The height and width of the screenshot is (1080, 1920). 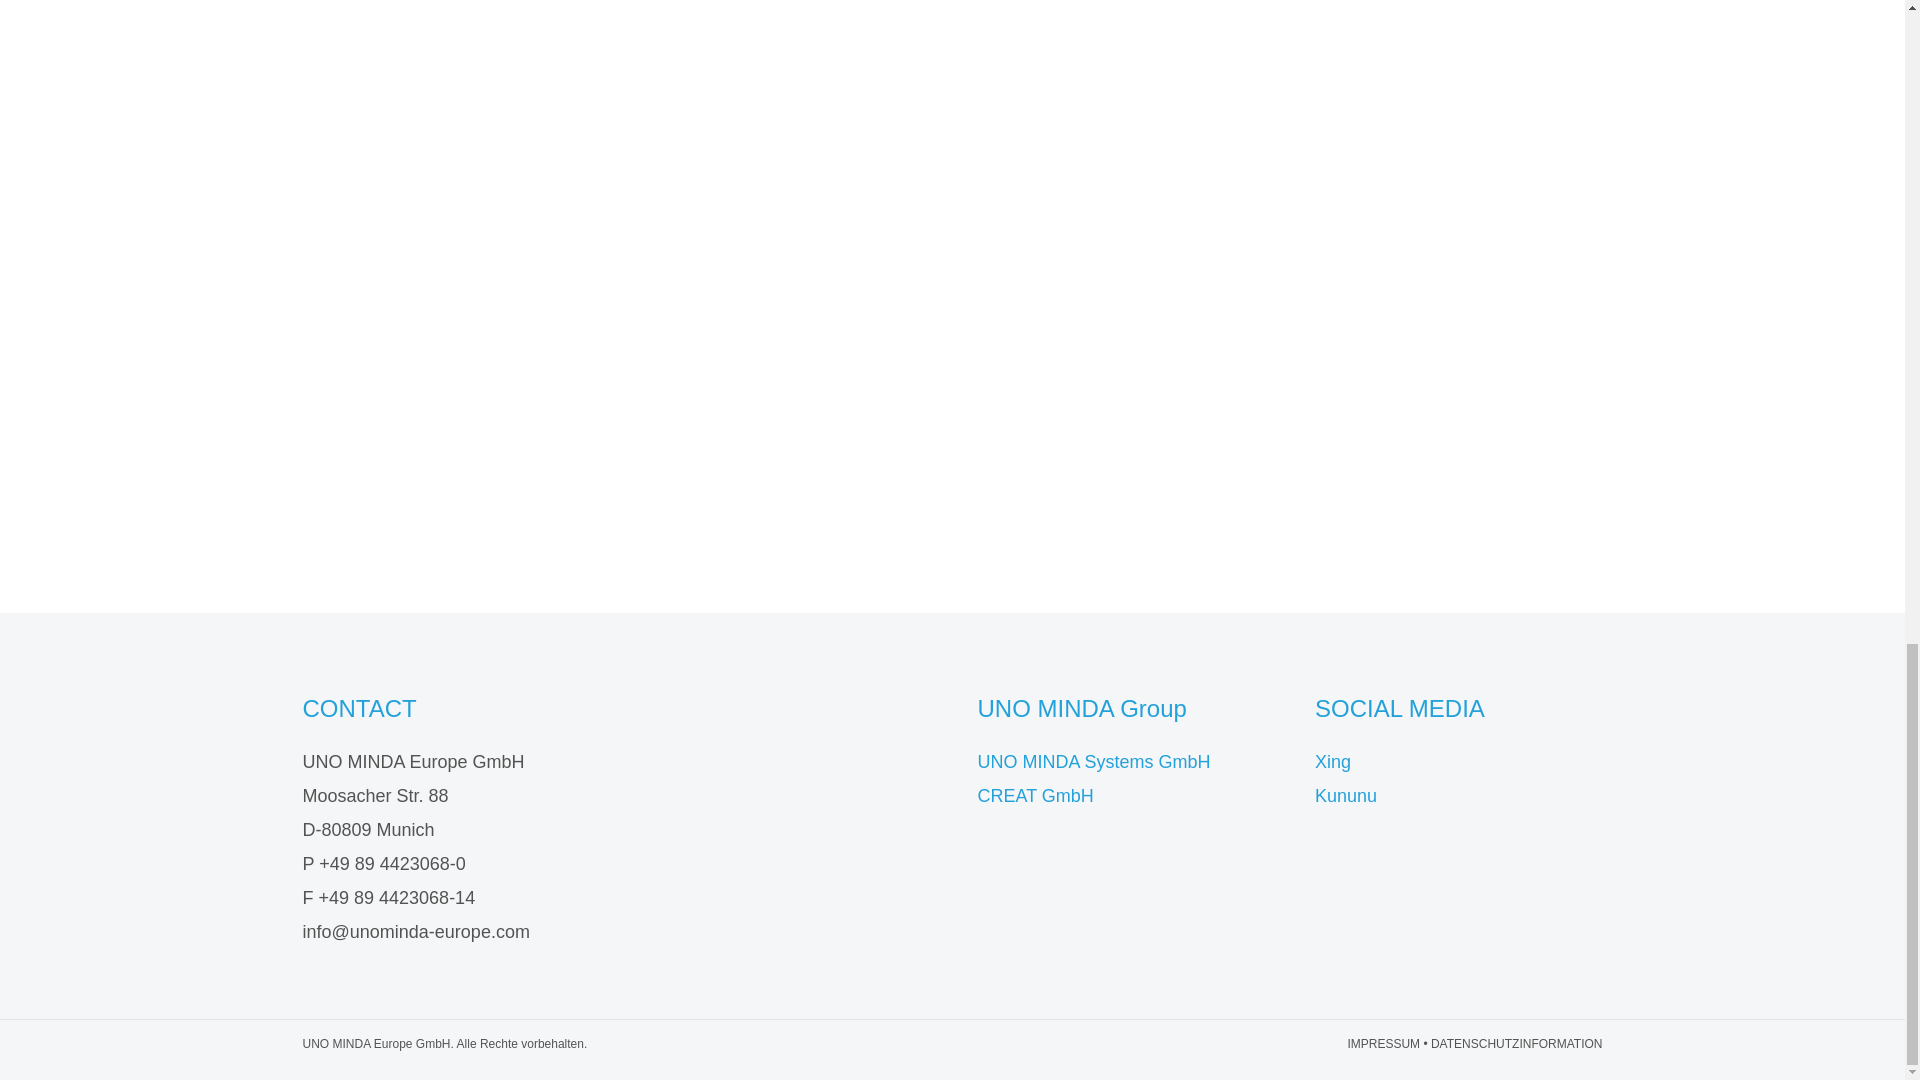 I want to click on DATENSCHUTZINFORMATION, so click(x=1516, y=1043).